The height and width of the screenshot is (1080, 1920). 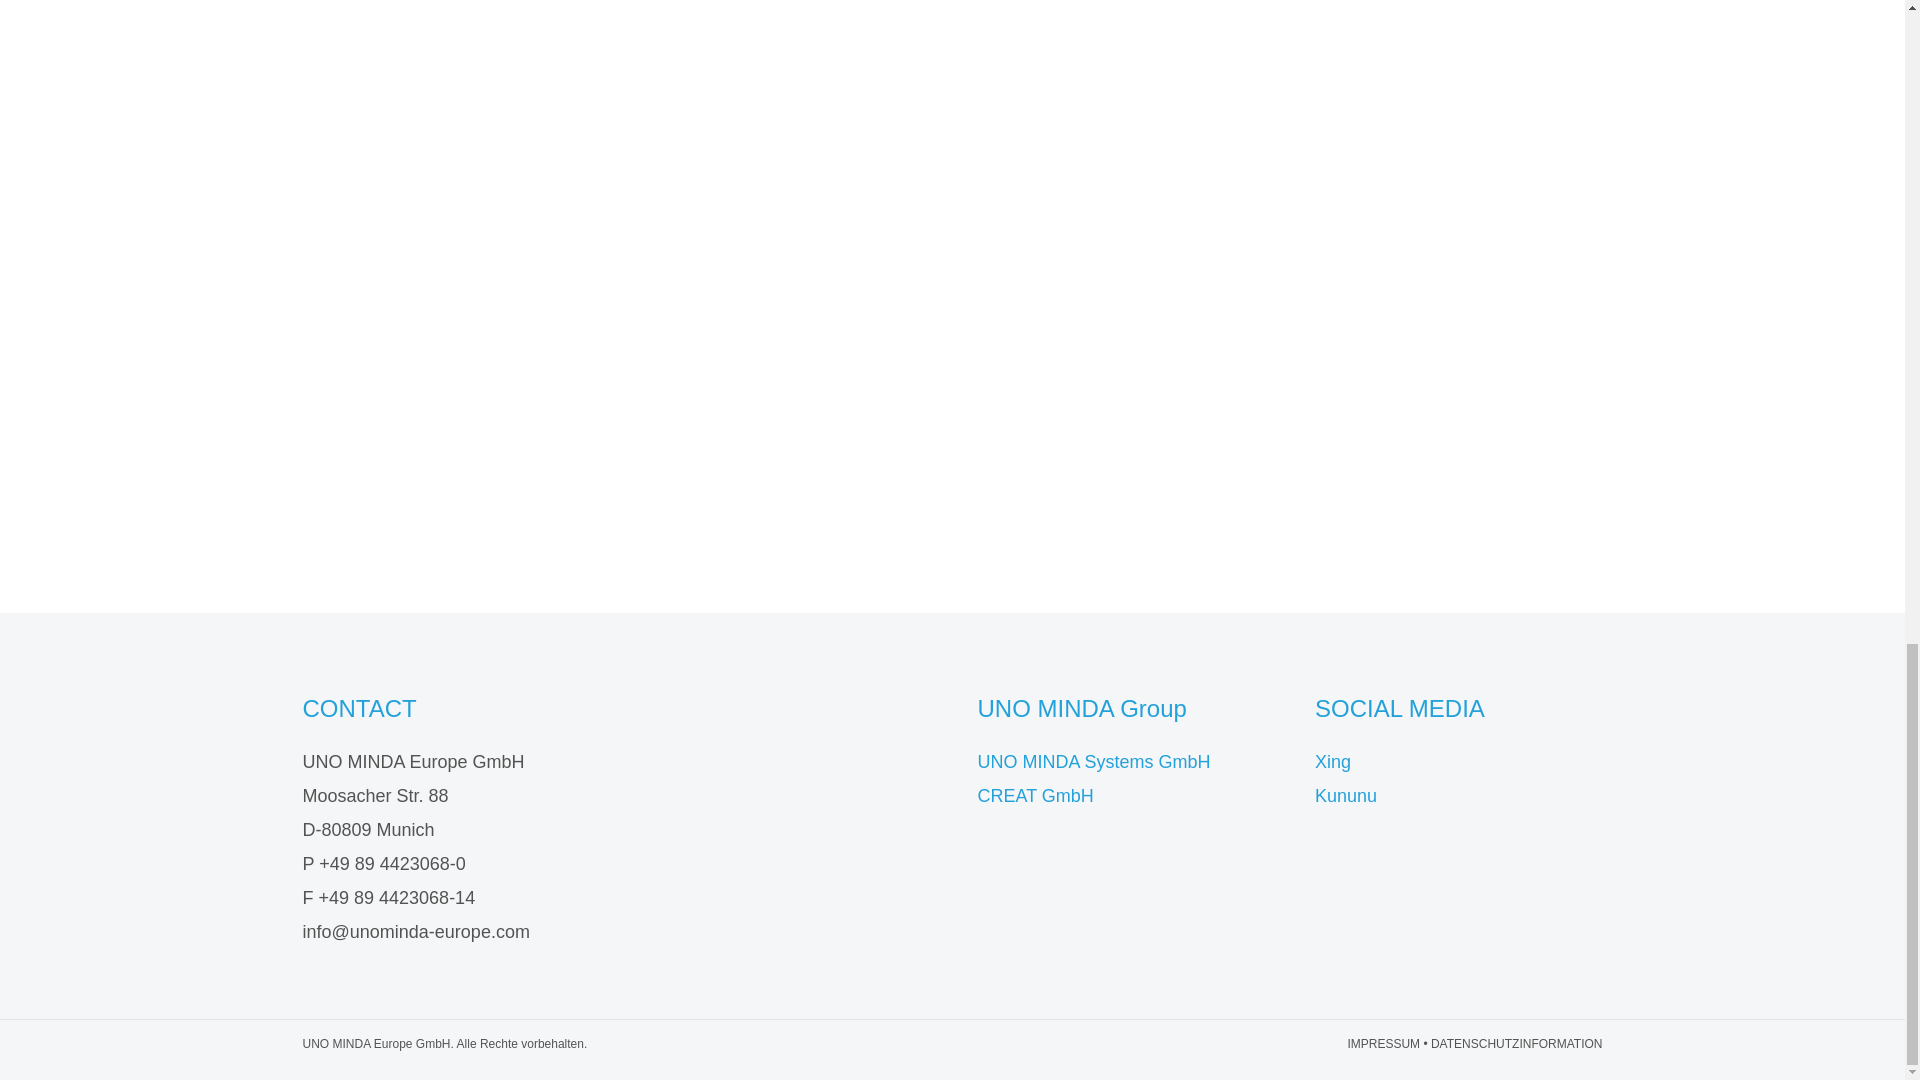 I want to click on DATENSCHUTZINFORMATION, so click(x=1516, y=1043).